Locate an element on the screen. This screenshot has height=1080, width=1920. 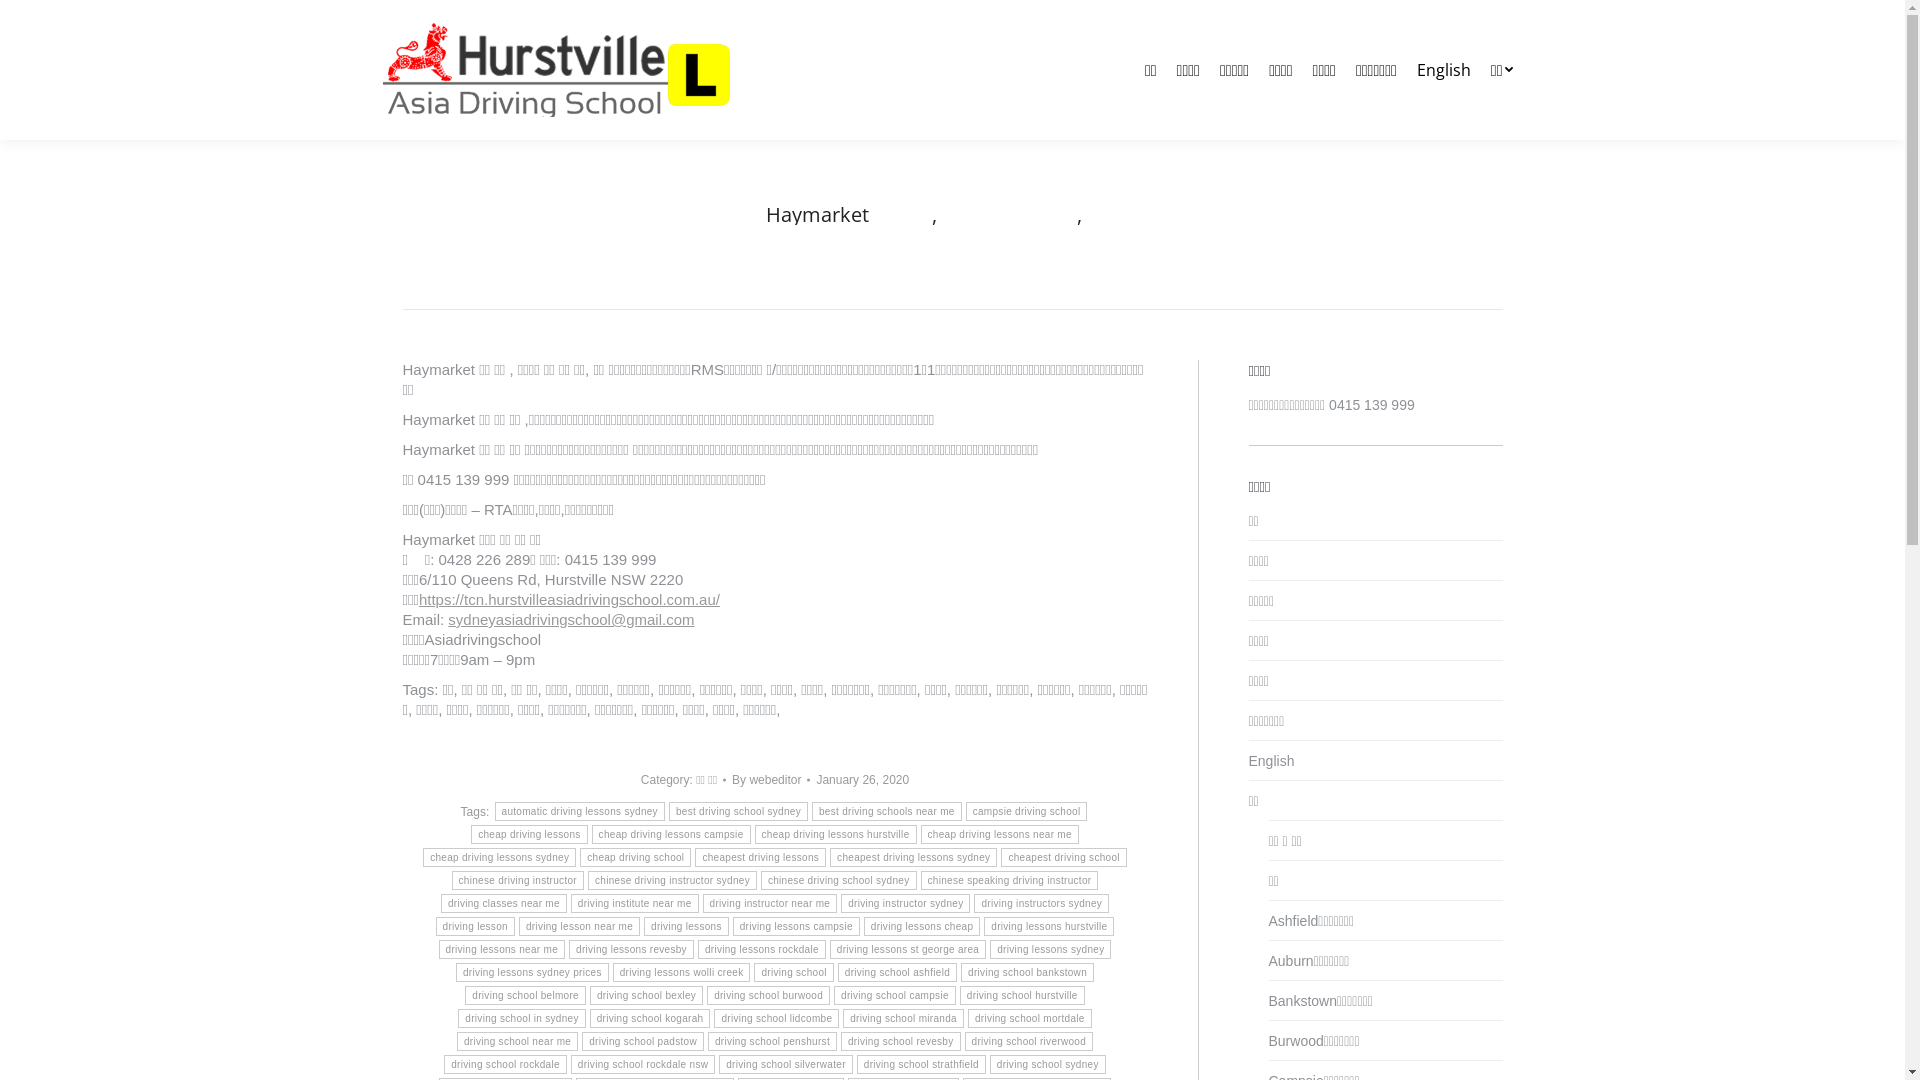
driving lessons st george area is located at coordinates (908, 950).